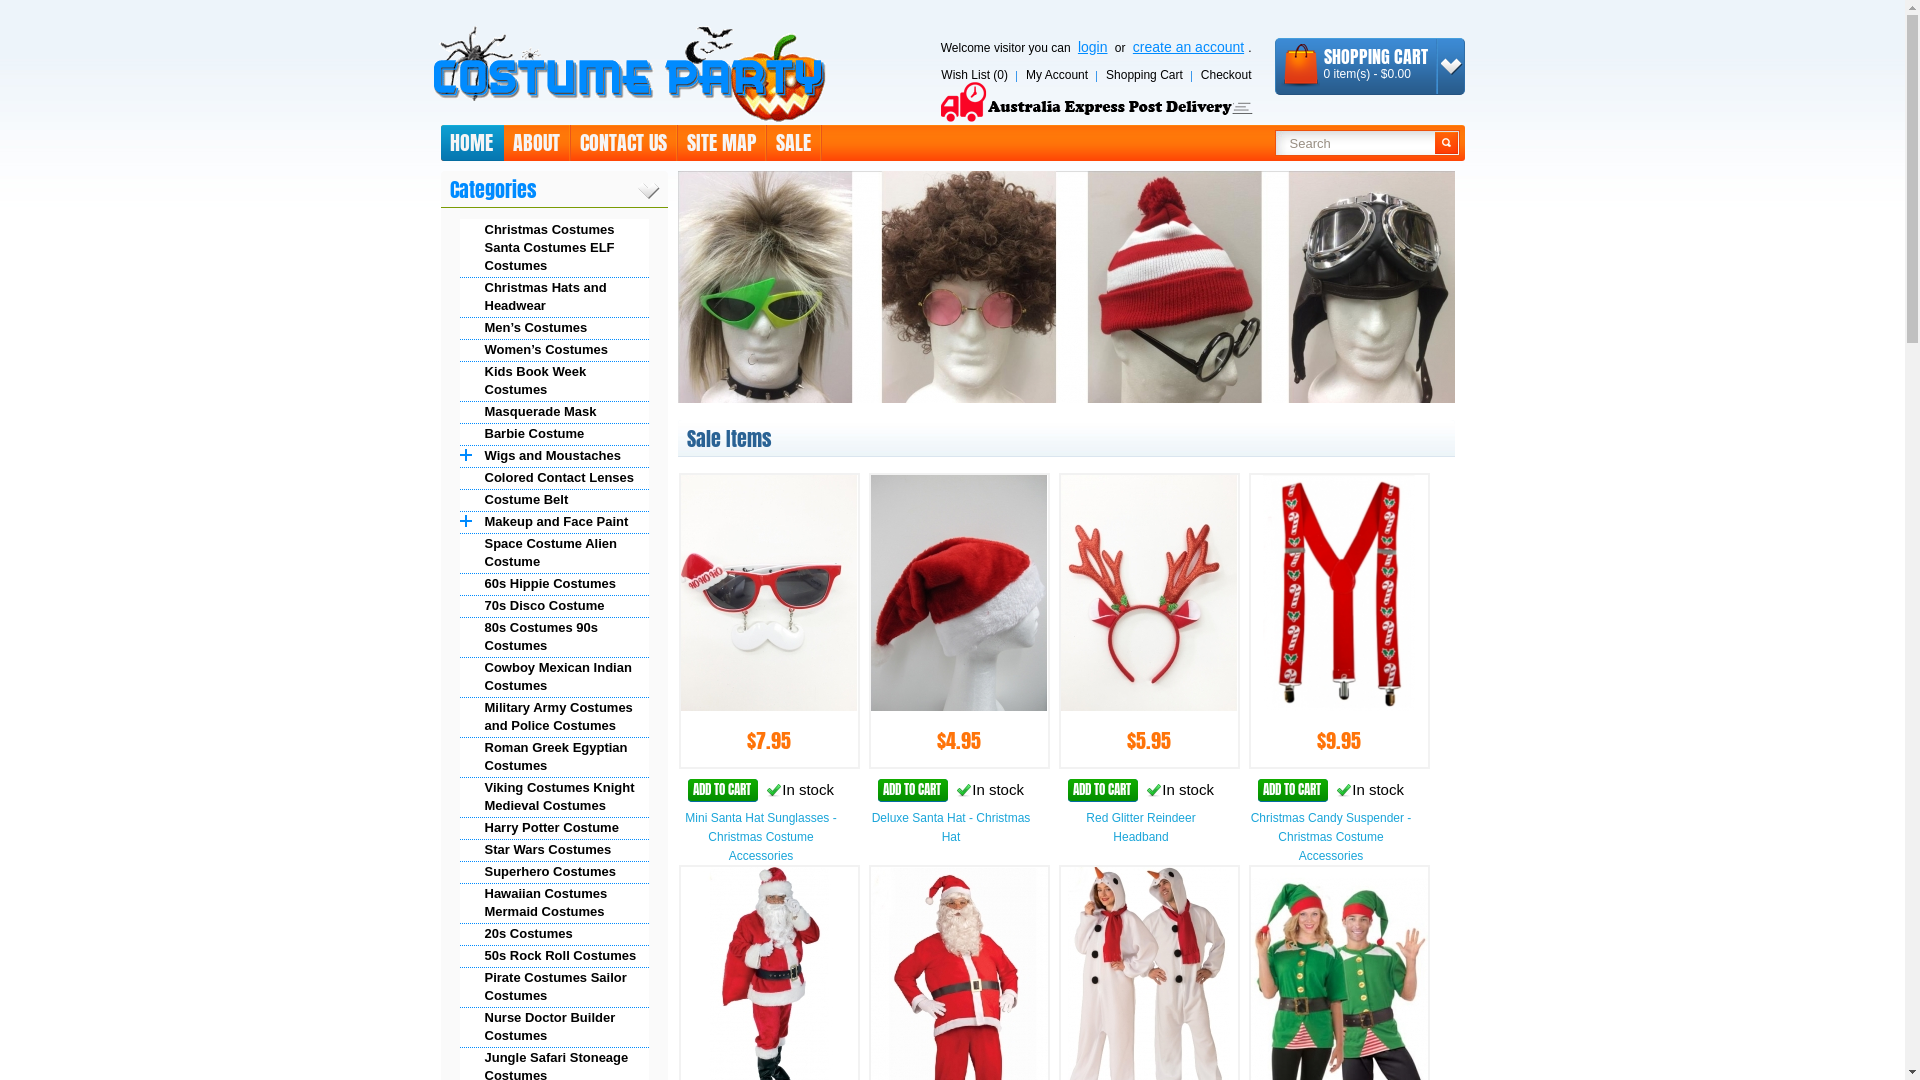 The image size is (1920, 1080). I want to click on Mini Santa Hat Sunglasses - Christmas Costume Accessories, so click(760, 837).